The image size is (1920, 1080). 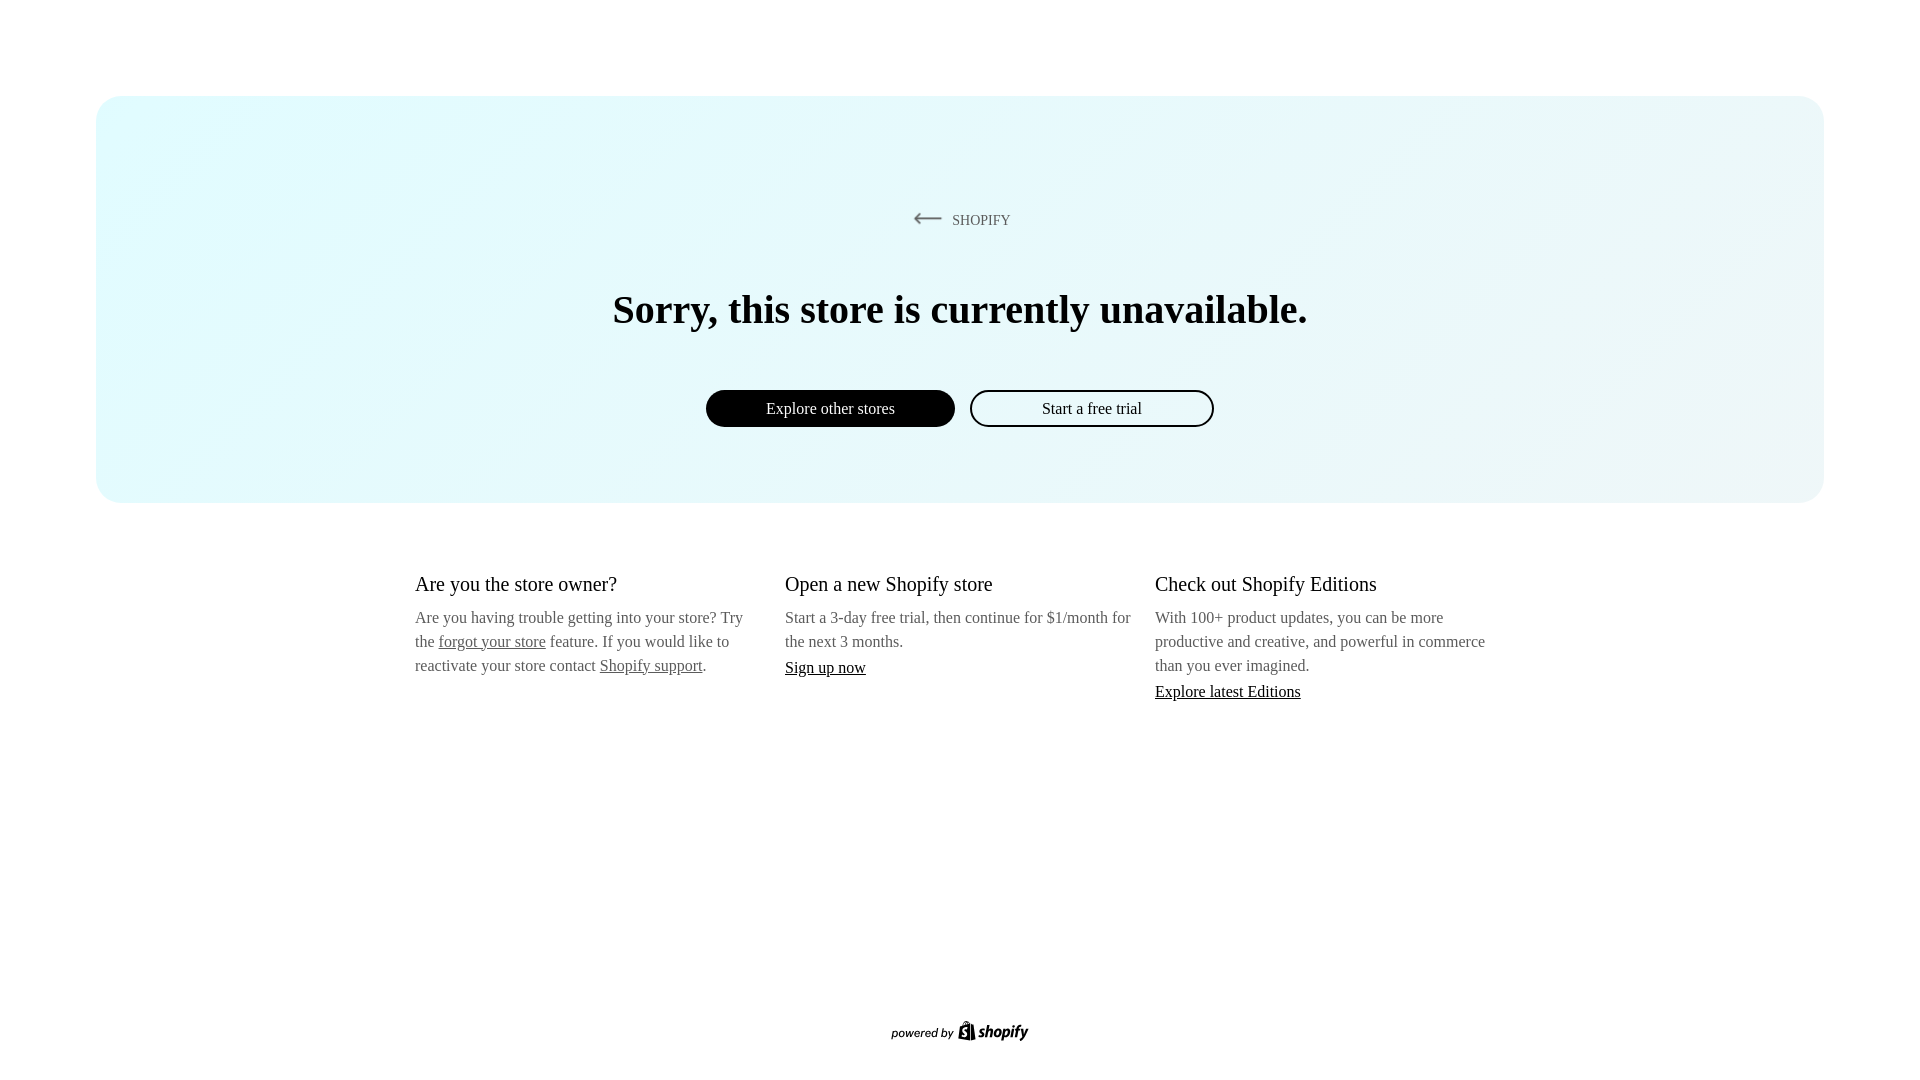 What do you see at coordinates (1091, 408) in the screenshot?
I see `Start a free trial` at bounding box center [1091, 408].